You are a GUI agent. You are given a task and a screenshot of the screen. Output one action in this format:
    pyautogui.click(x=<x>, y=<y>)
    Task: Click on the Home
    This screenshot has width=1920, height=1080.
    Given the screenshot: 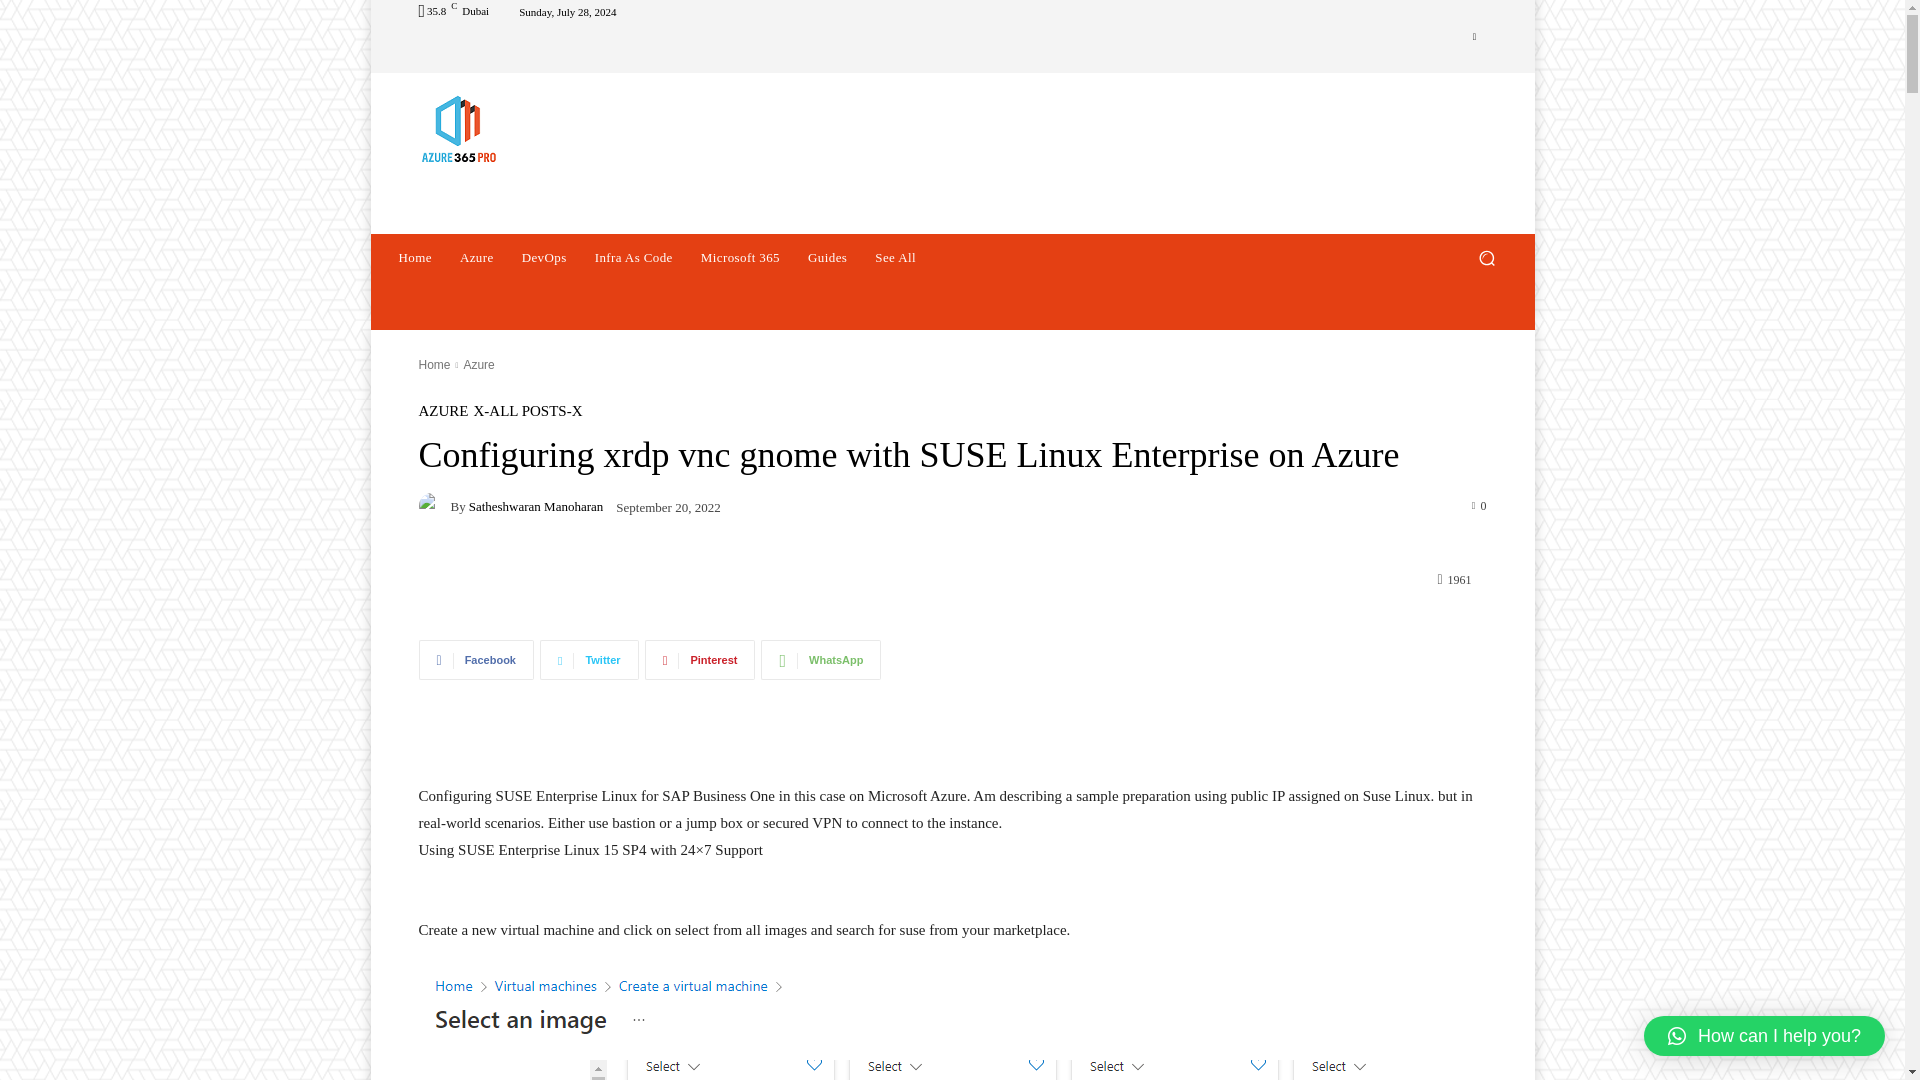 What is the action you would take?
    pyautogui.click(x=414, y=258)
    